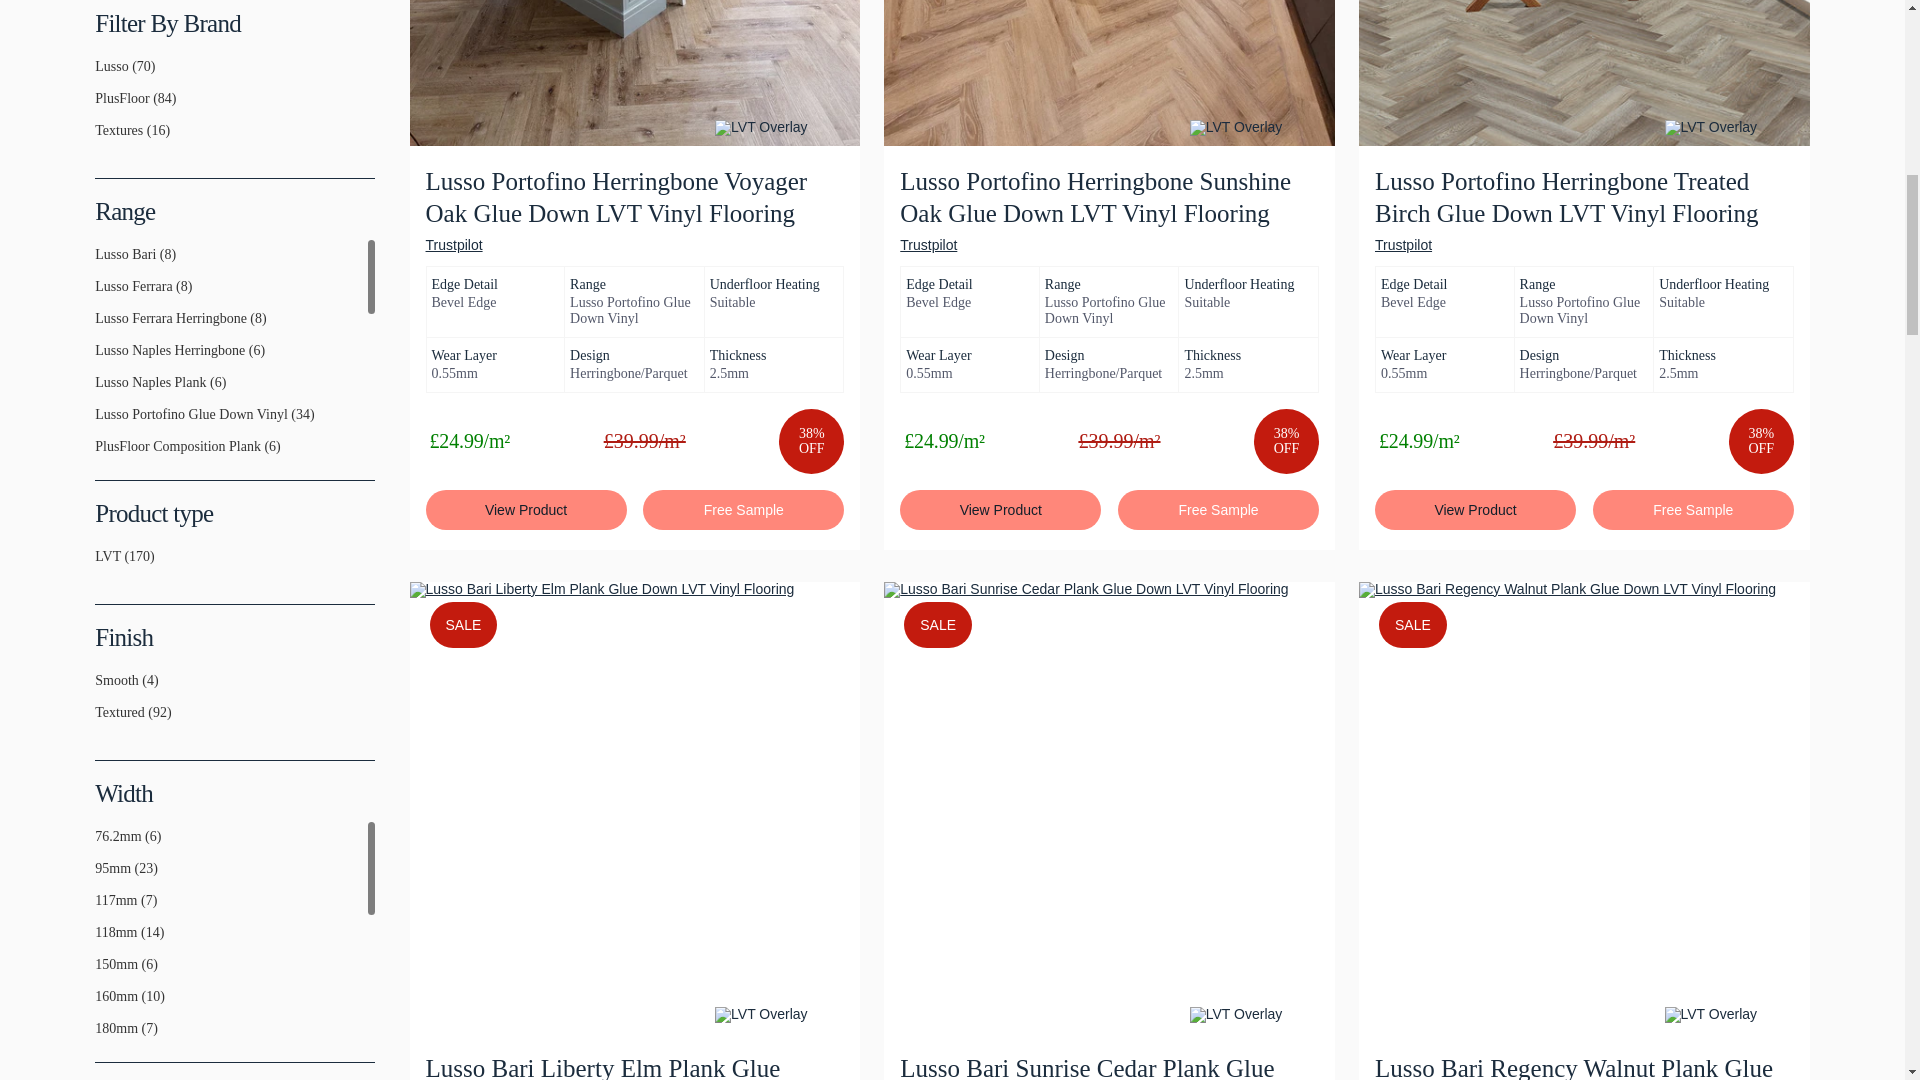 The image size is (1920, 1080). Describe the element at coordinates (102, 359) in the screenshot. I see `Lusso Naples Herringbone` at that location.